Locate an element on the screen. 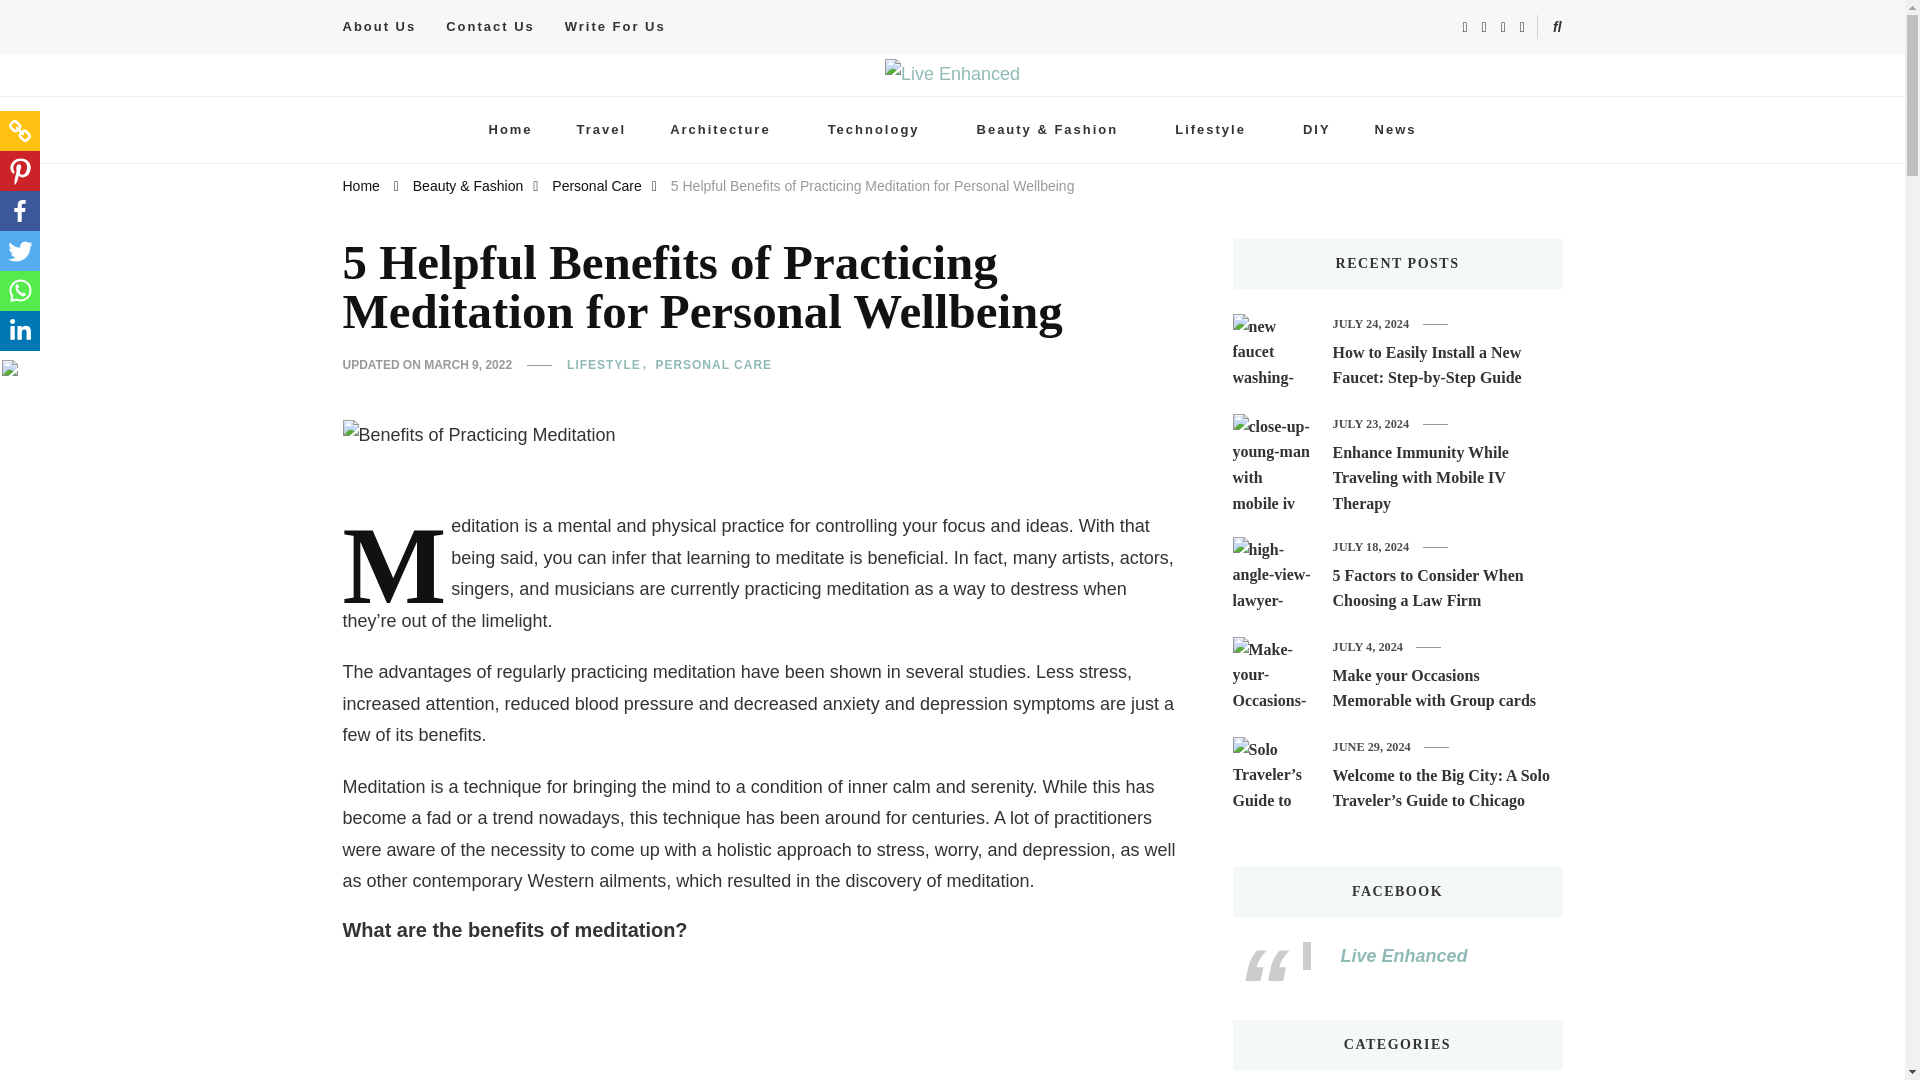  Lifestyle is located at coordinates (1216, 130).